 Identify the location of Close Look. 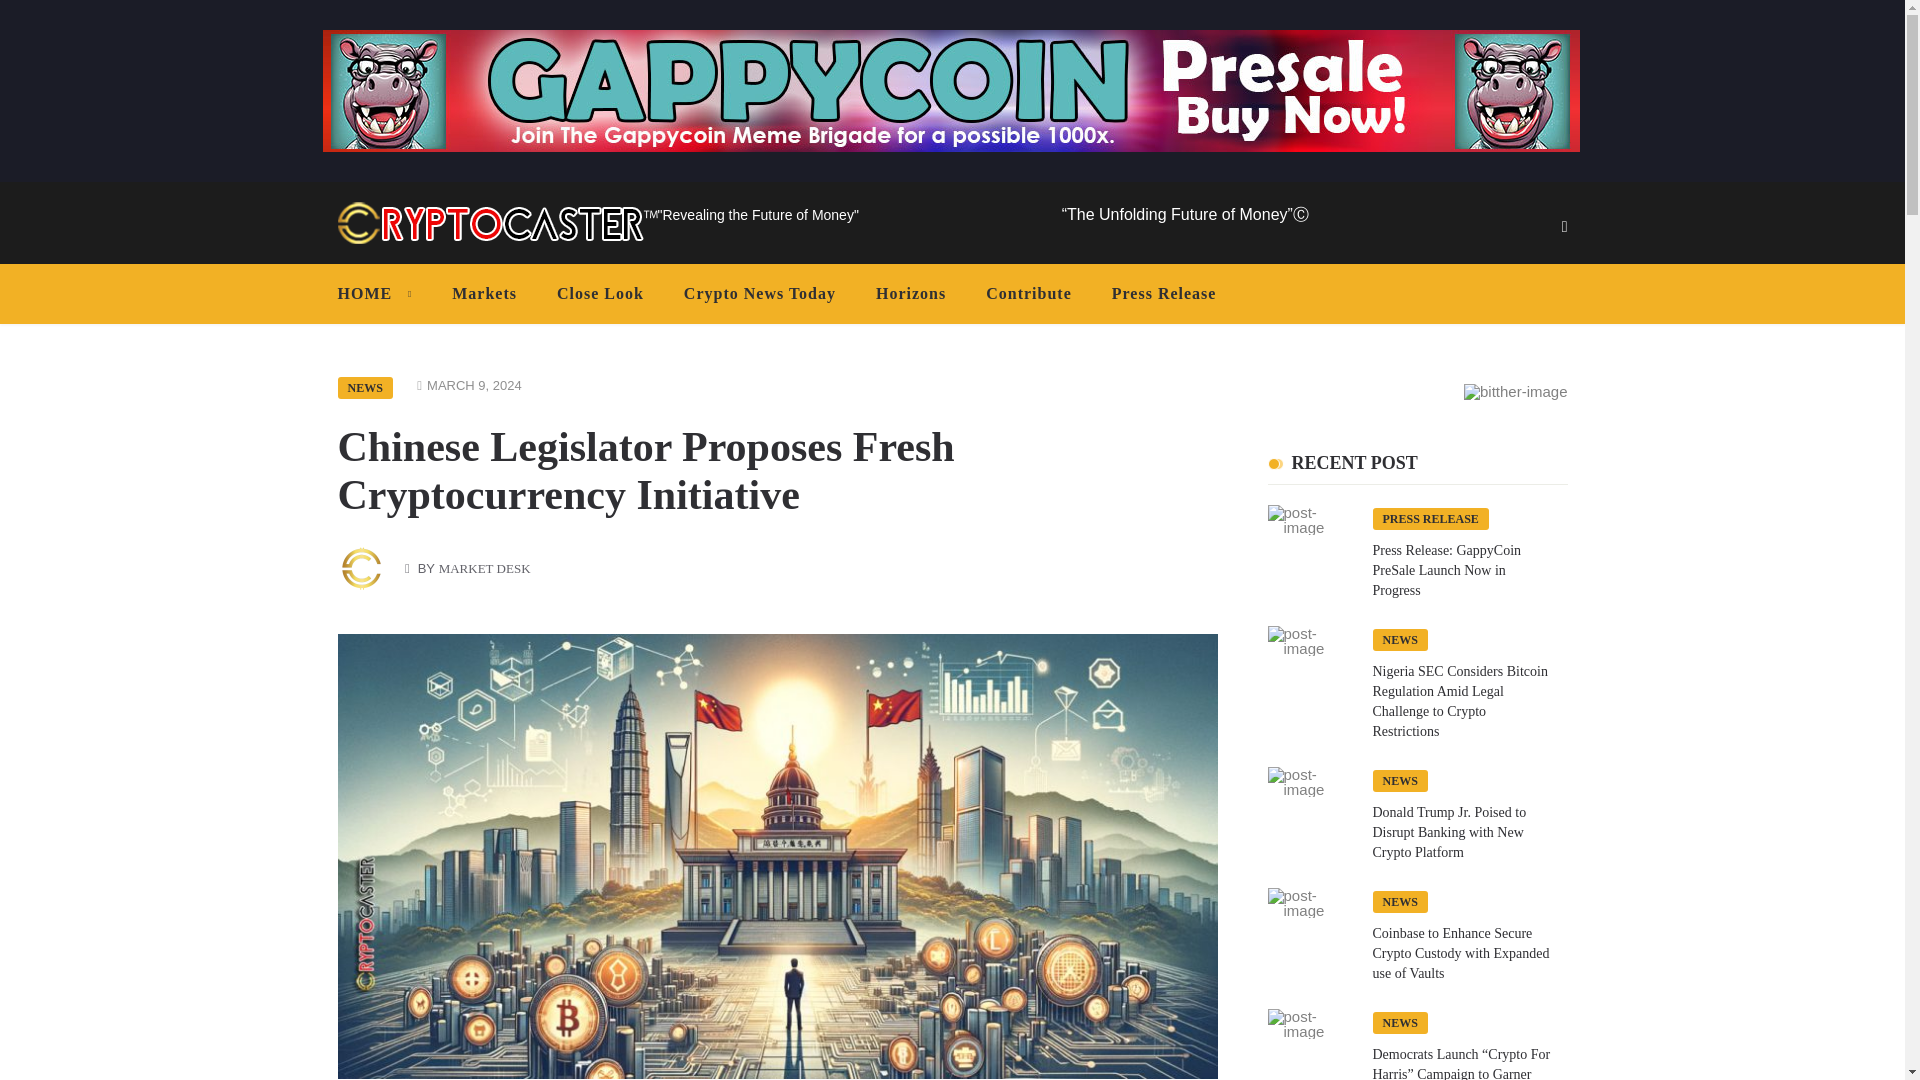
(600, 294).